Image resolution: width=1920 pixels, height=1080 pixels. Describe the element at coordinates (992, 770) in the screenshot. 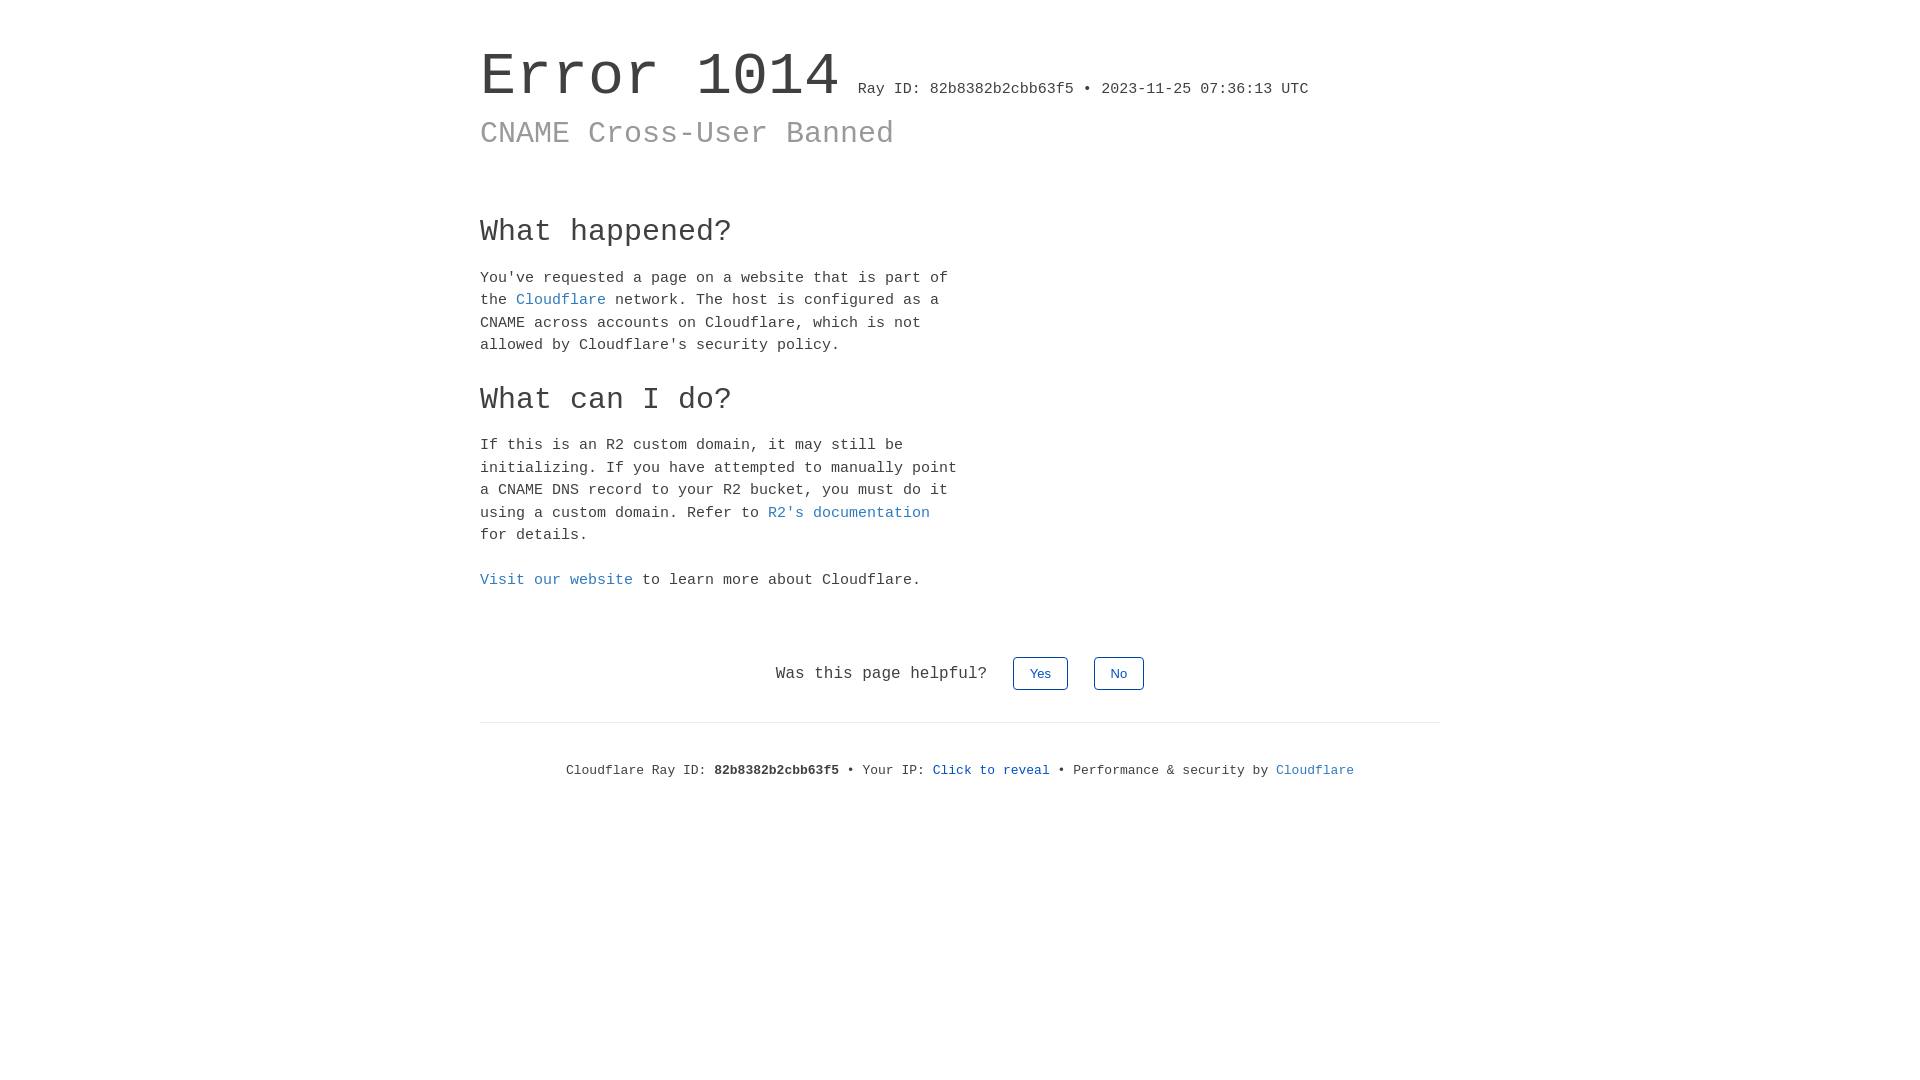

I see `Click to reveal` at that location.